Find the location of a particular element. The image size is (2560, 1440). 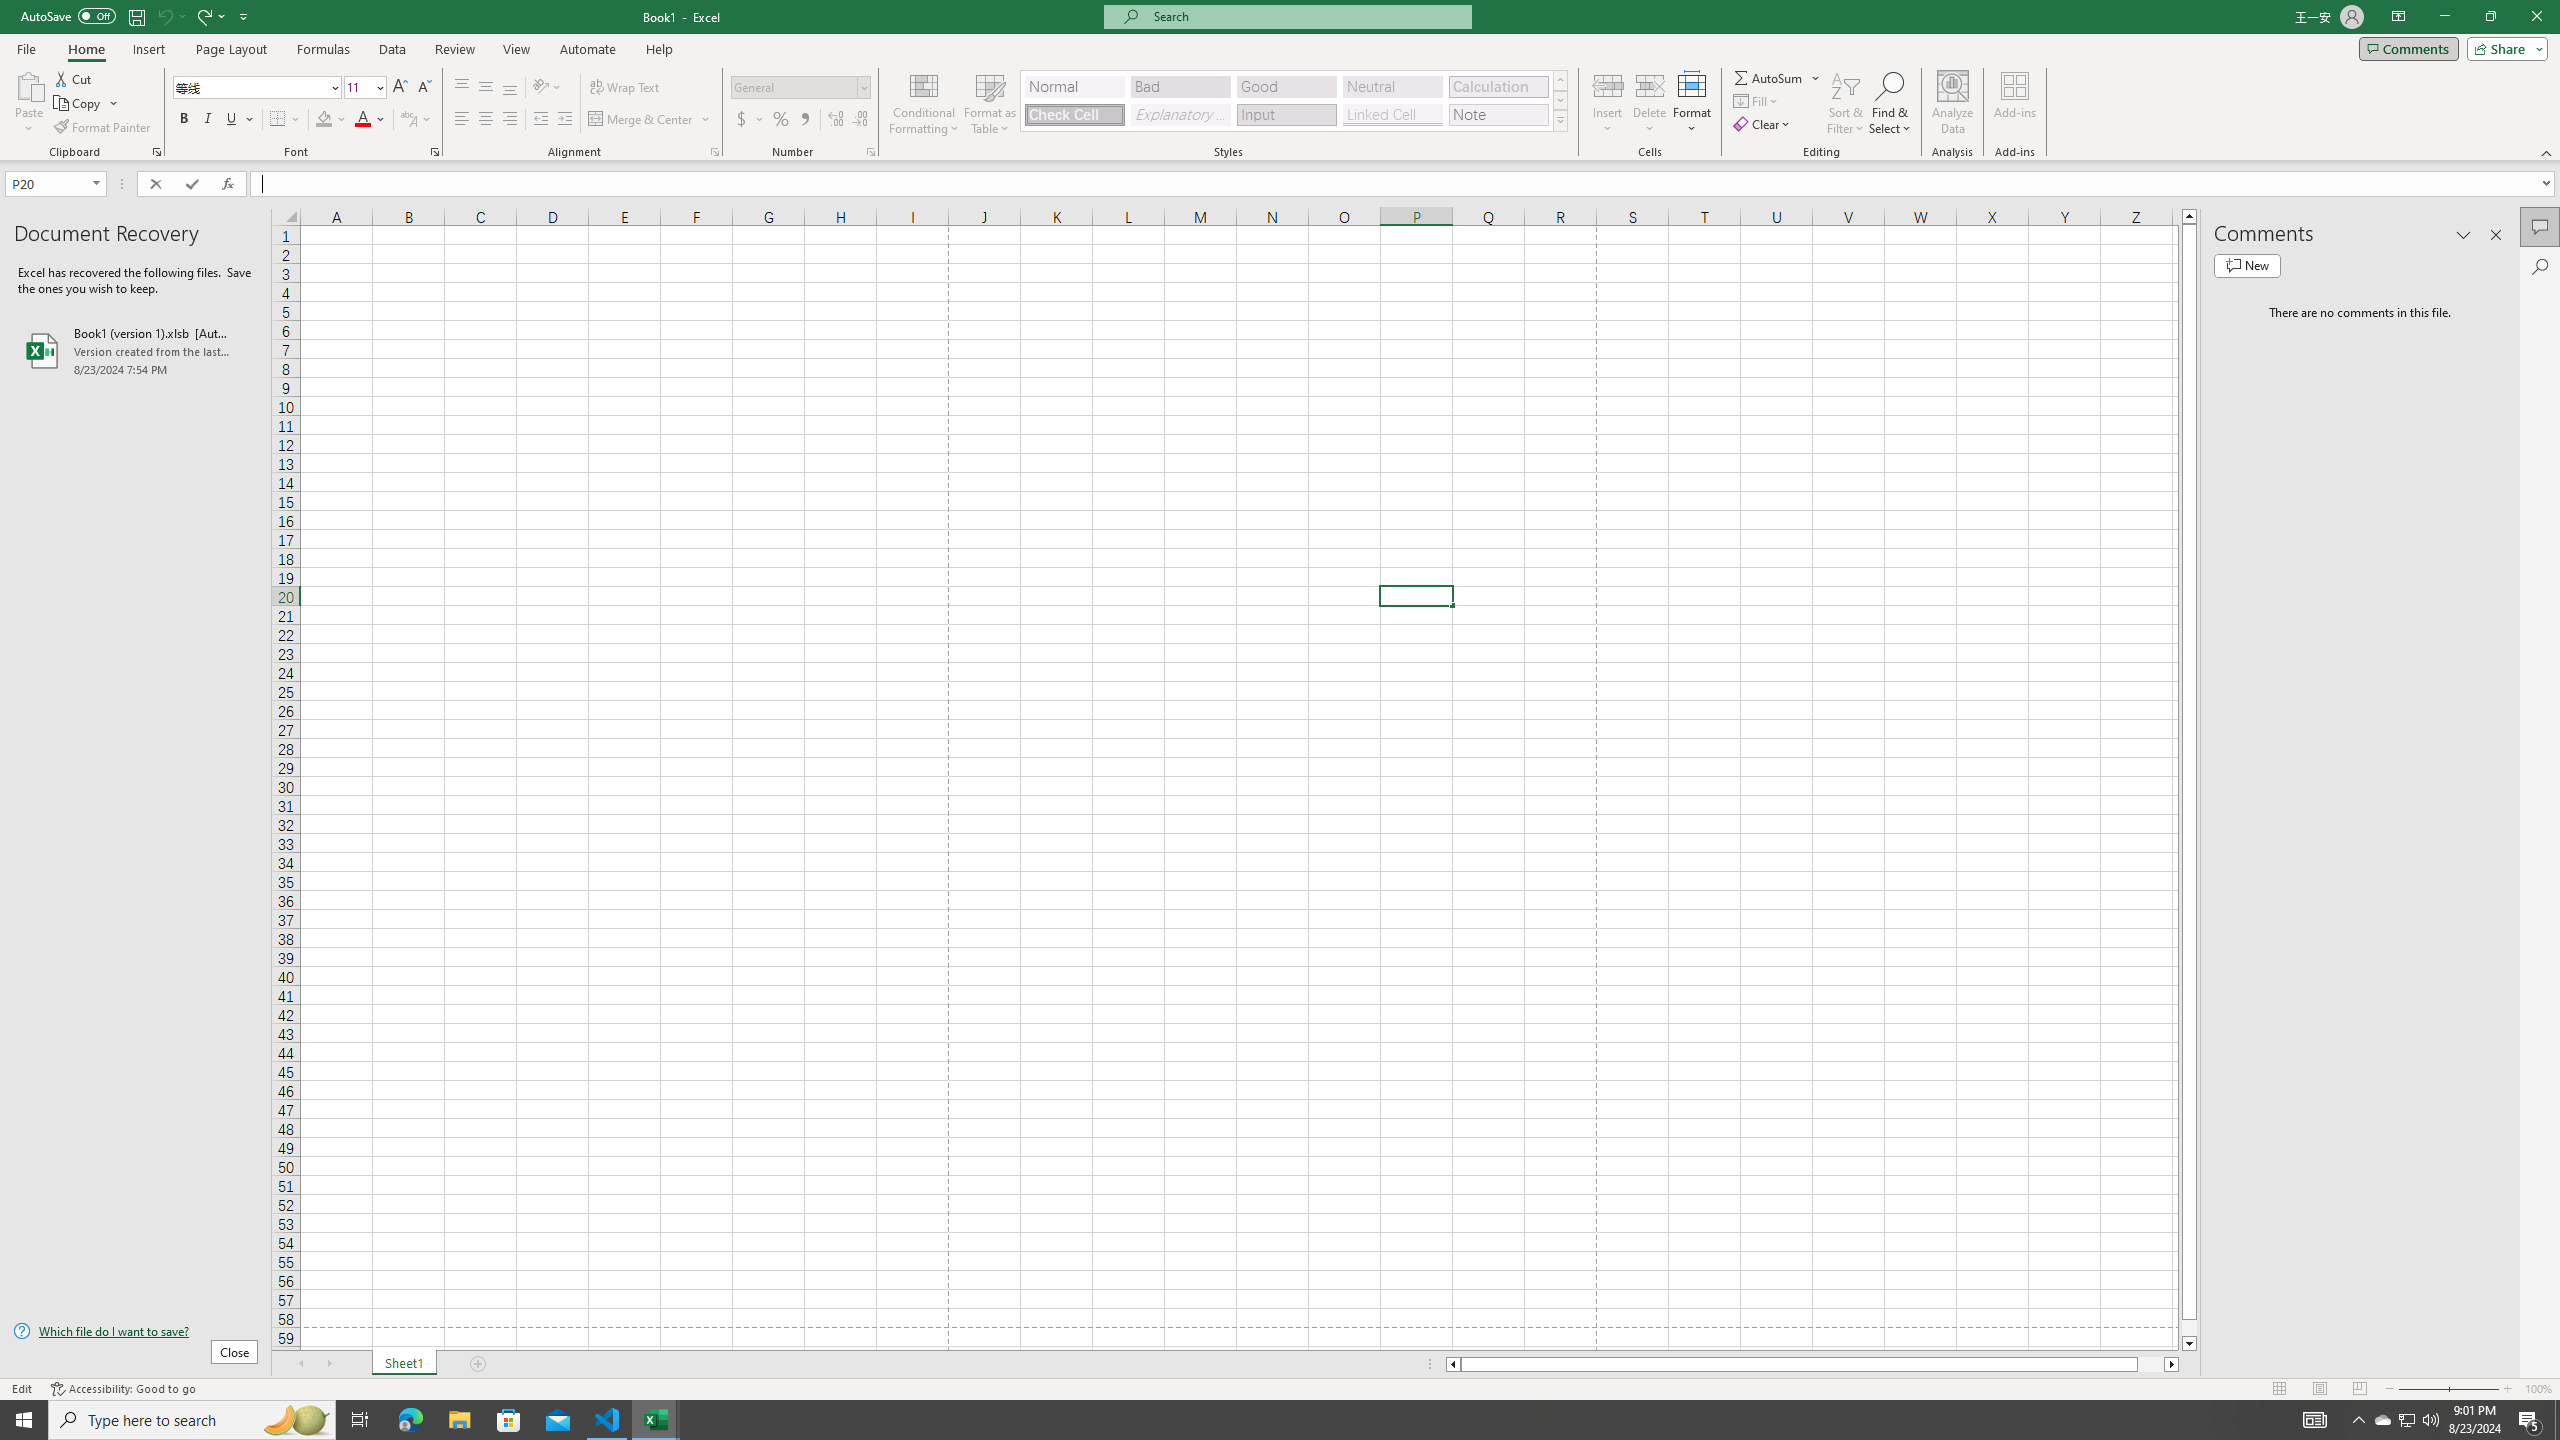

Find & Select is located at coordinates (1890, 103).